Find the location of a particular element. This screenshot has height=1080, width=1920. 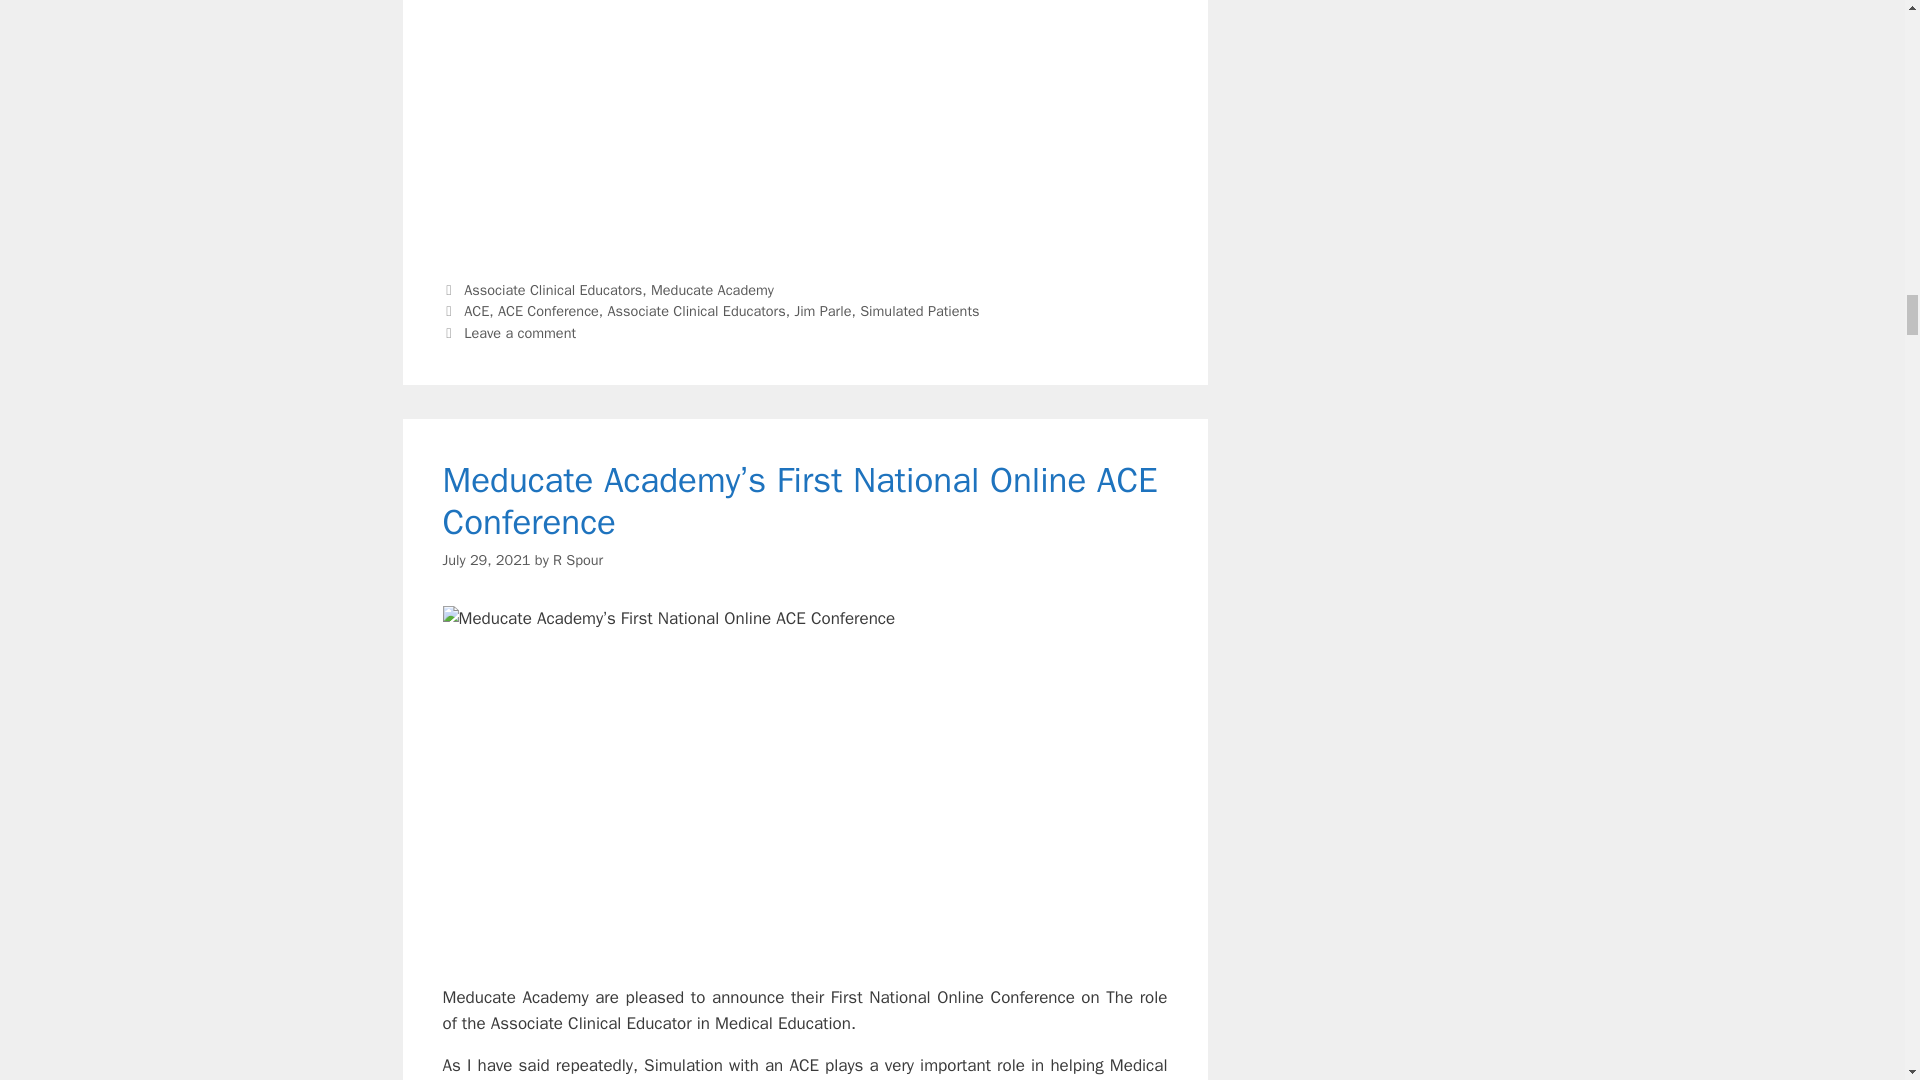

Associate Clinical Educators is located at coordinates (552, 290).